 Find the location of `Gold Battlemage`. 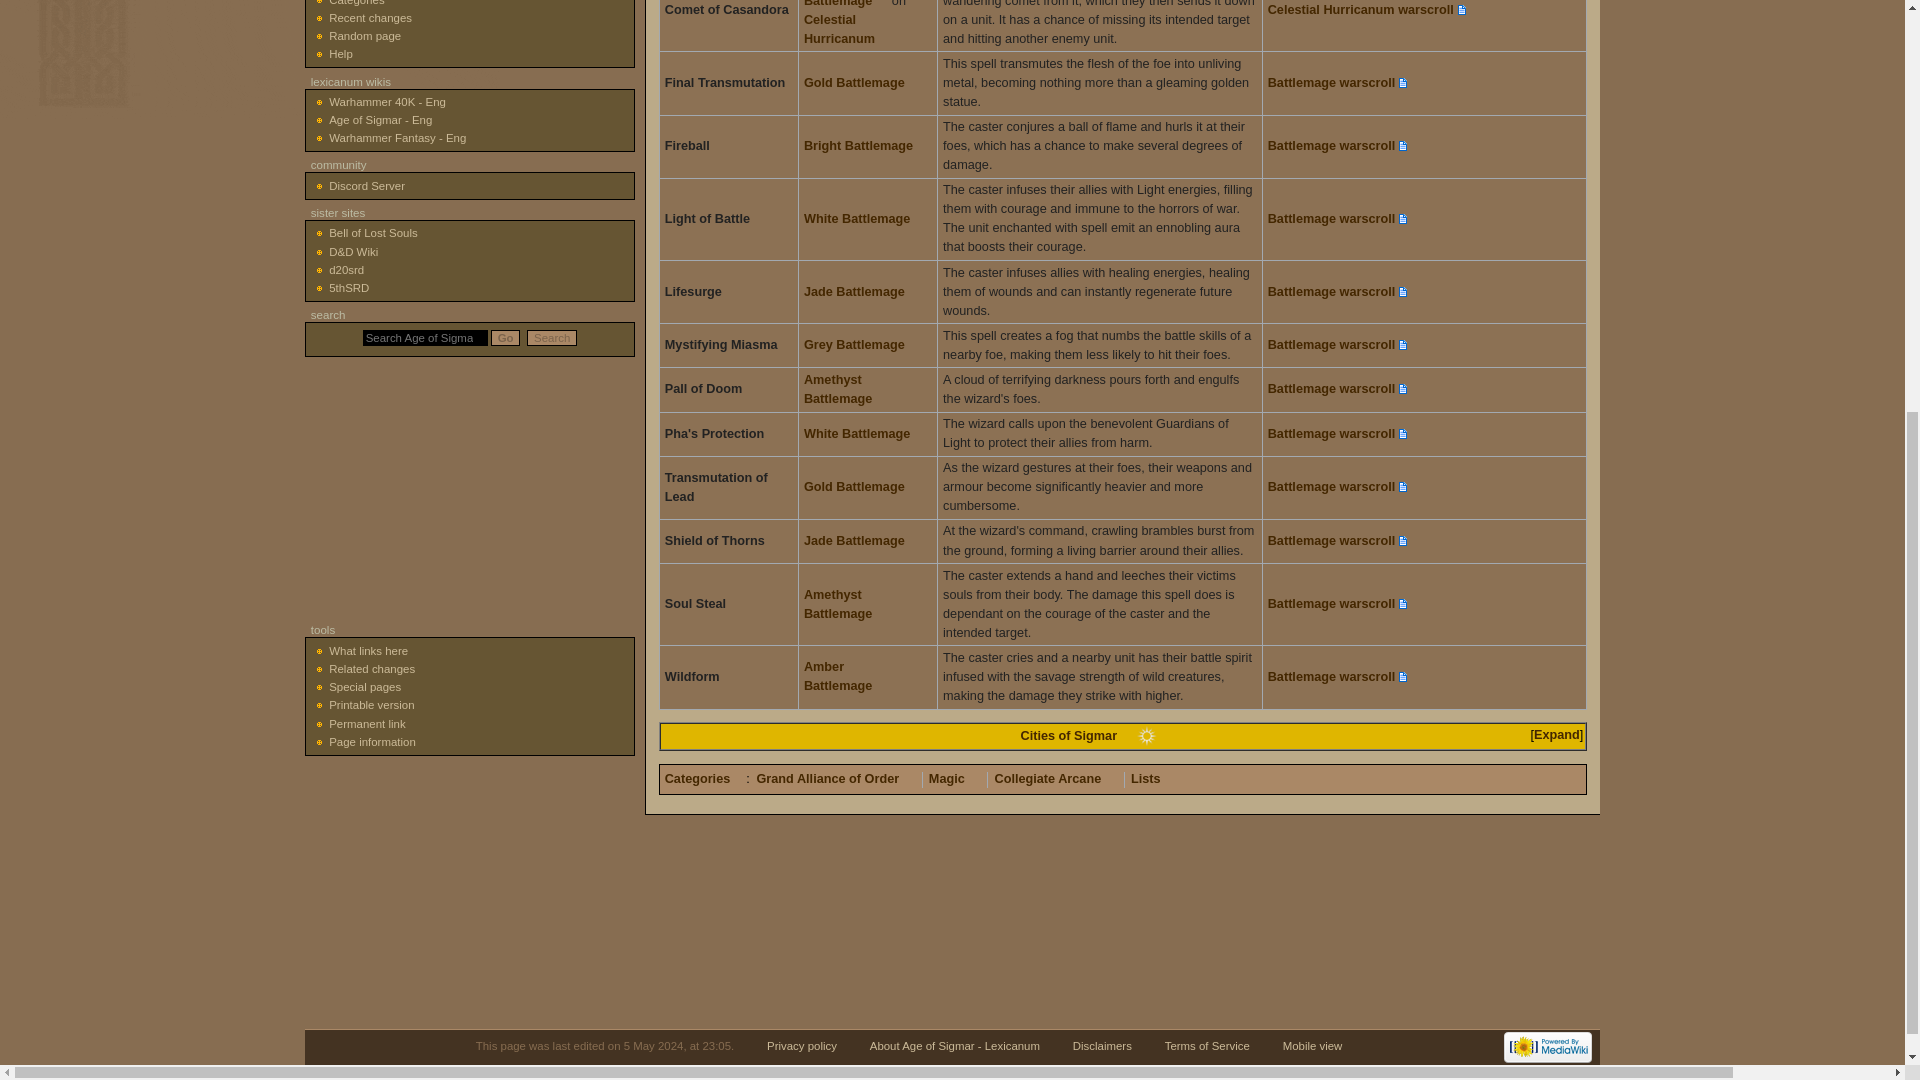

Gold Battlemage is located at coordinates (862, 82).